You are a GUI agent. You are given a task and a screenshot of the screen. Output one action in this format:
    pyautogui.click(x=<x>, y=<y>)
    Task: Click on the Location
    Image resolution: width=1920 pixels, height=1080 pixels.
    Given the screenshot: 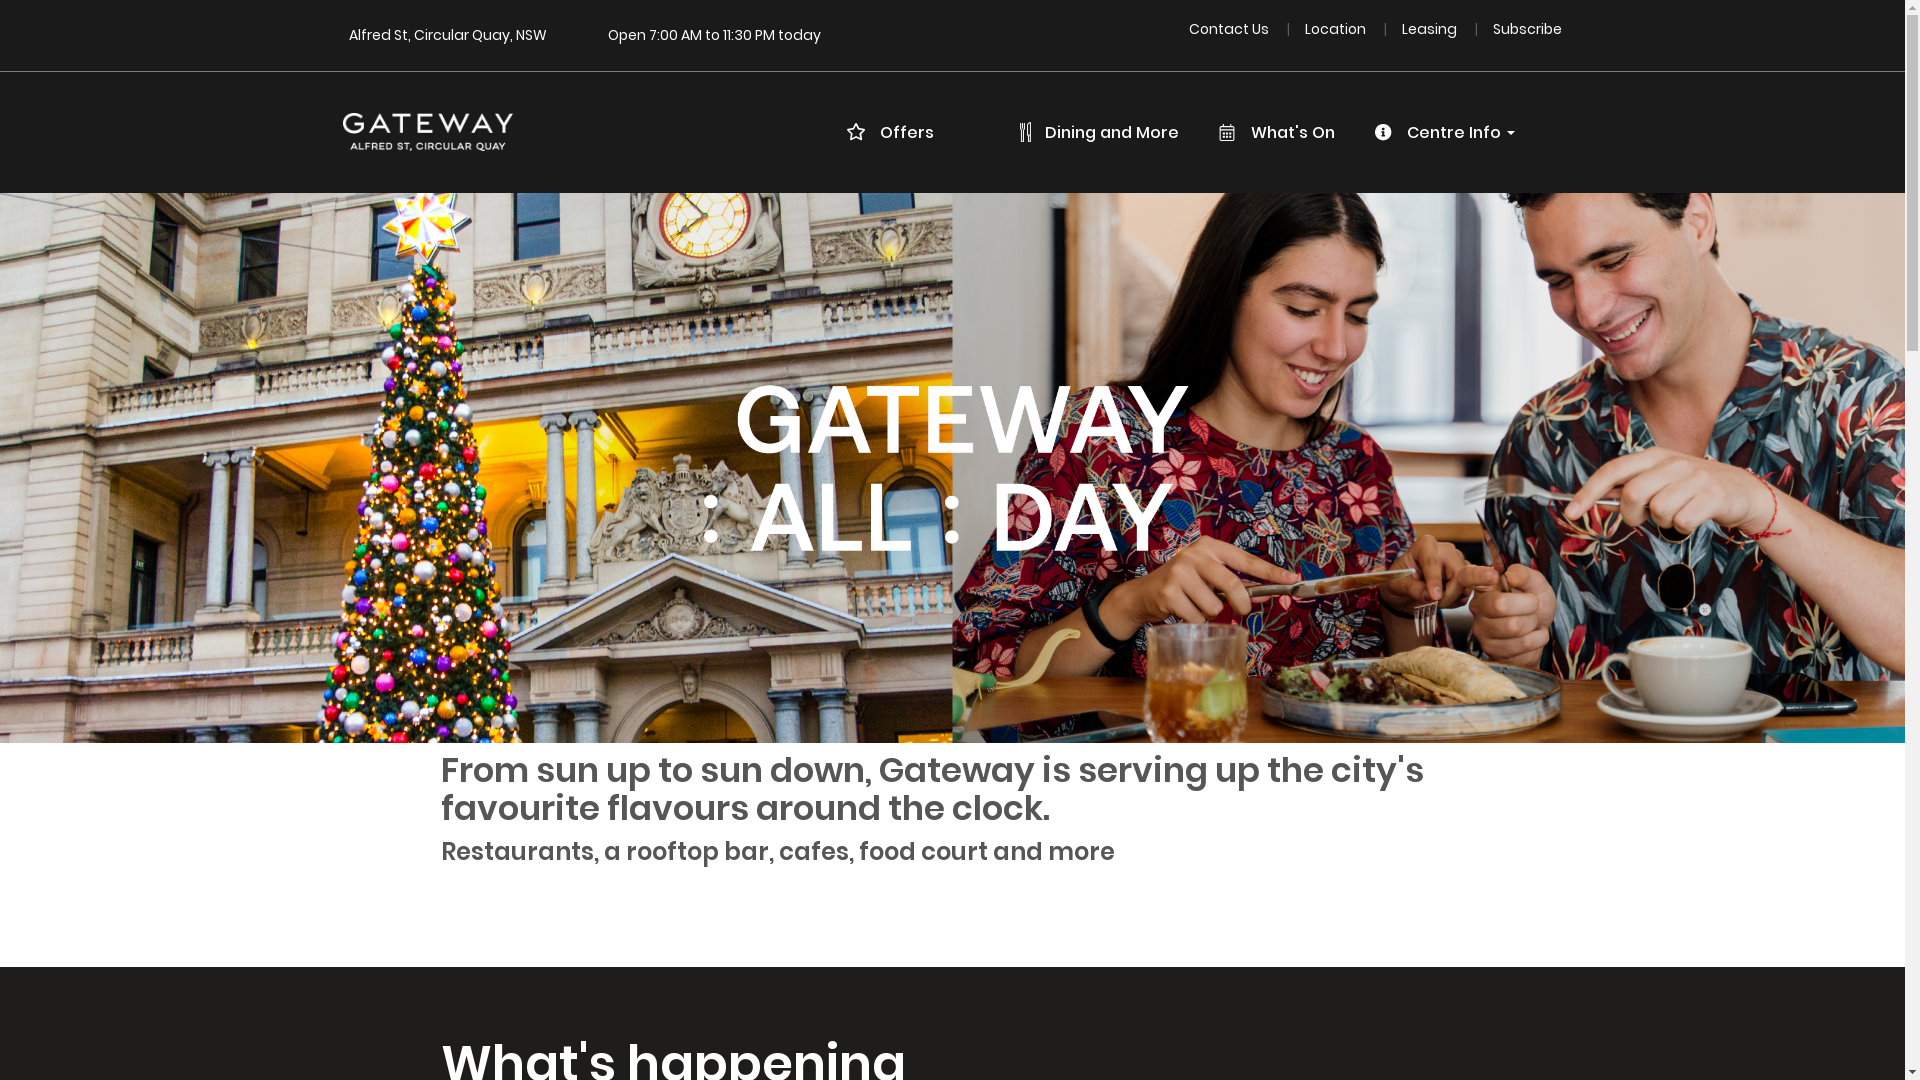 What is the action you would take?
    pyautogui.click(x=1337, y=28)
    